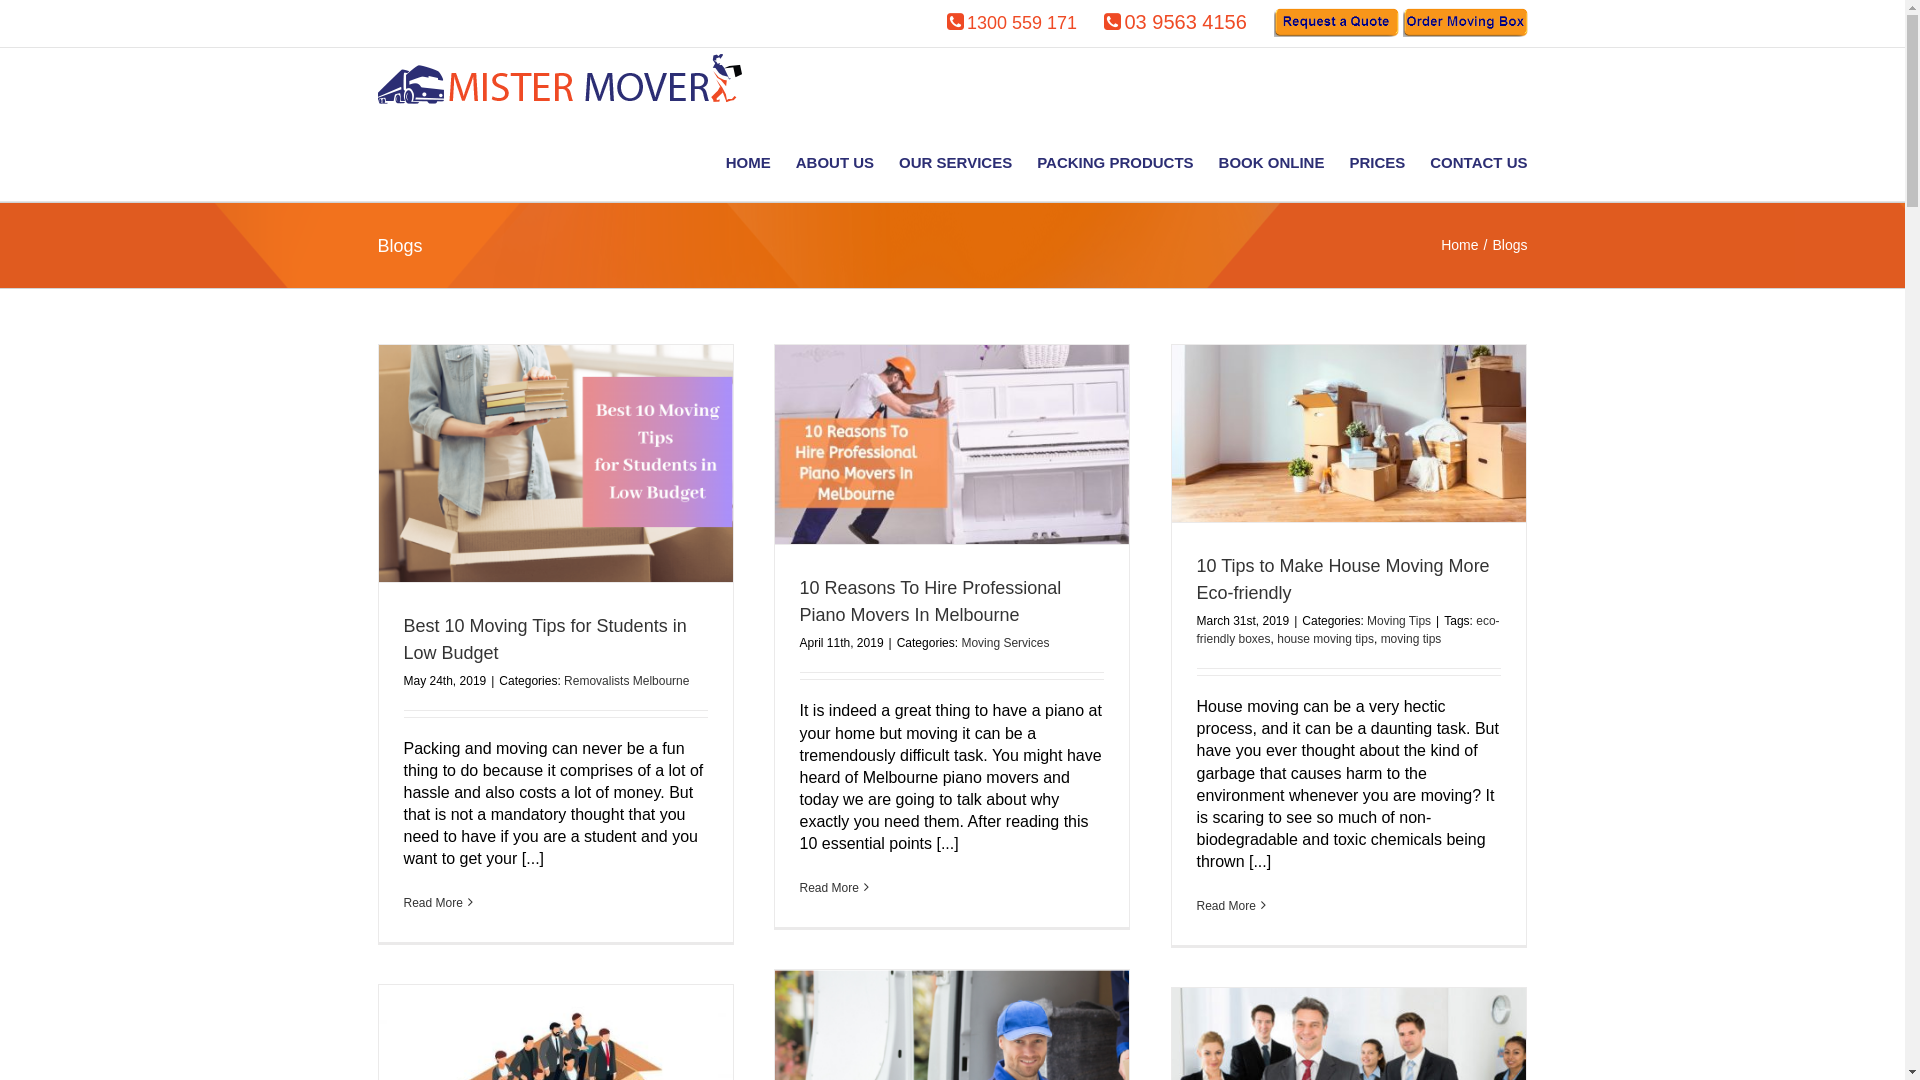  I want to click on CONTACT US, so click(1478, 160).